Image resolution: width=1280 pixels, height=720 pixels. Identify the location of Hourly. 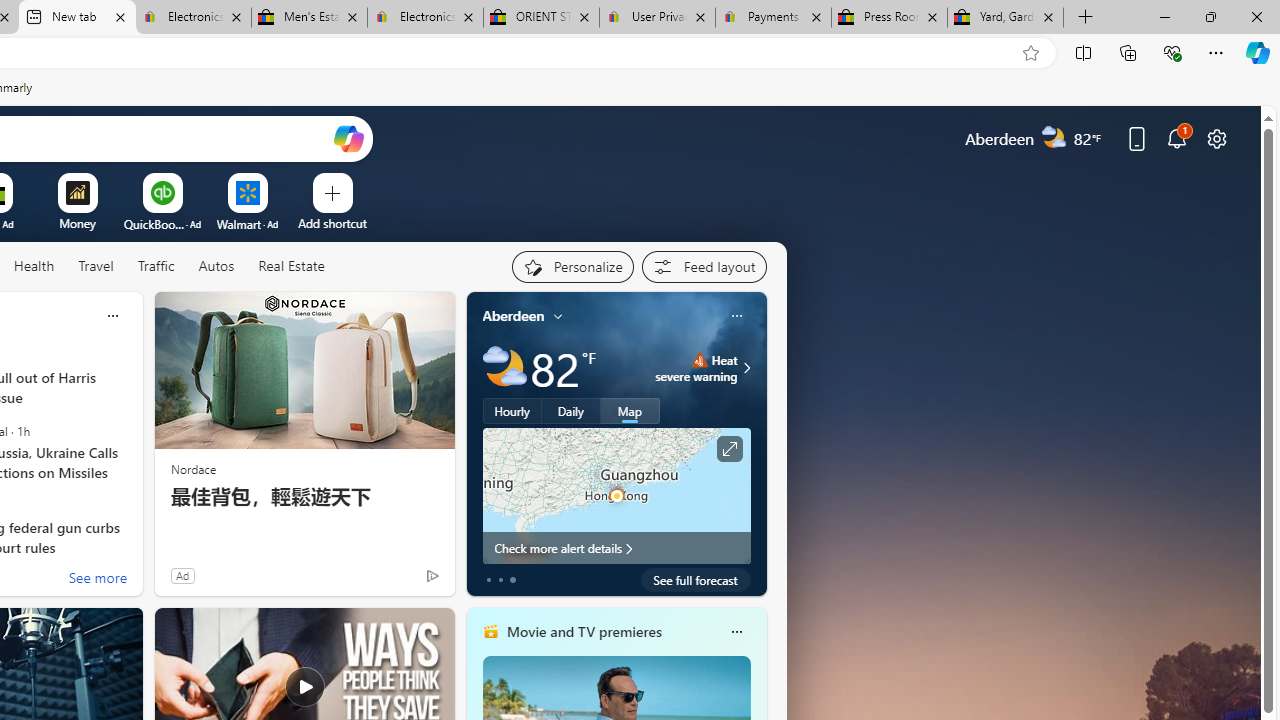
(512, 411).